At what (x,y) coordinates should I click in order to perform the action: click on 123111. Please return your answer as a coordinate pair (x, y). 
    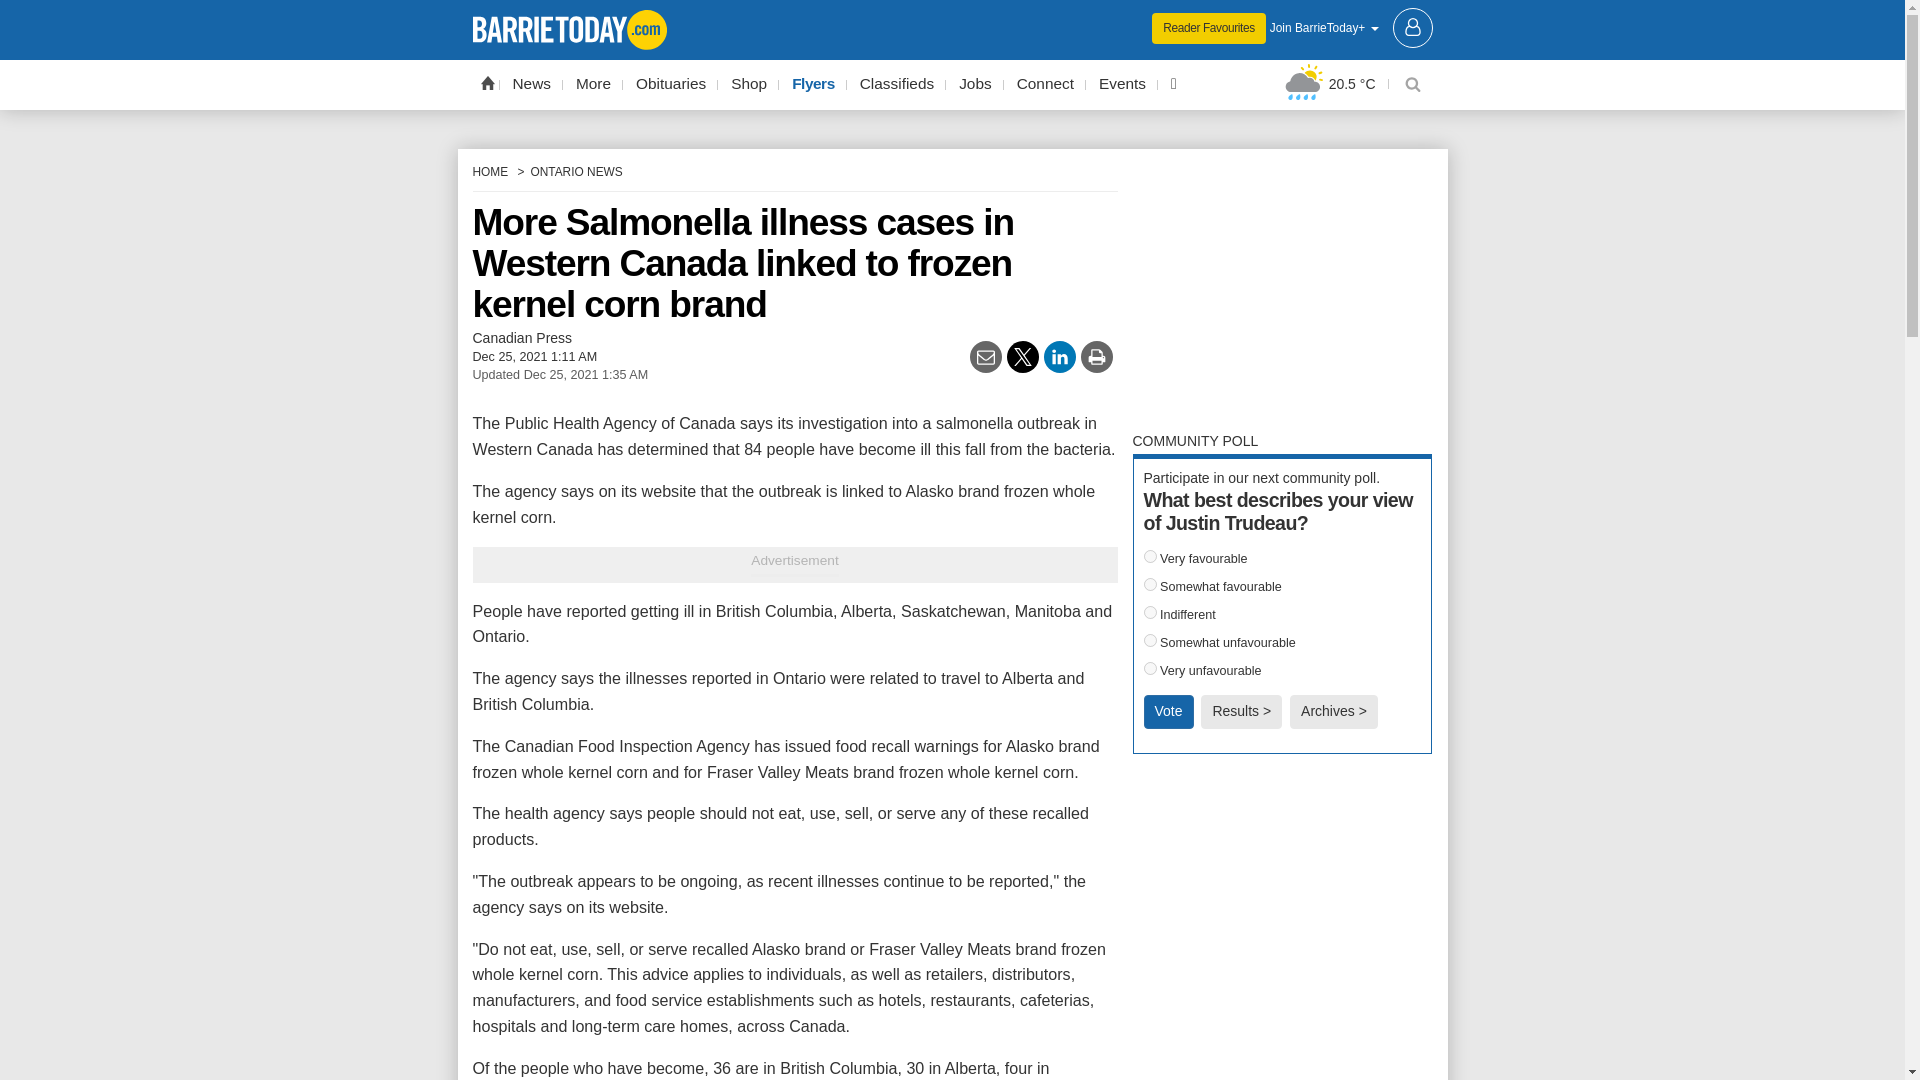
    Looking at the image, I should click on (1150, 556).